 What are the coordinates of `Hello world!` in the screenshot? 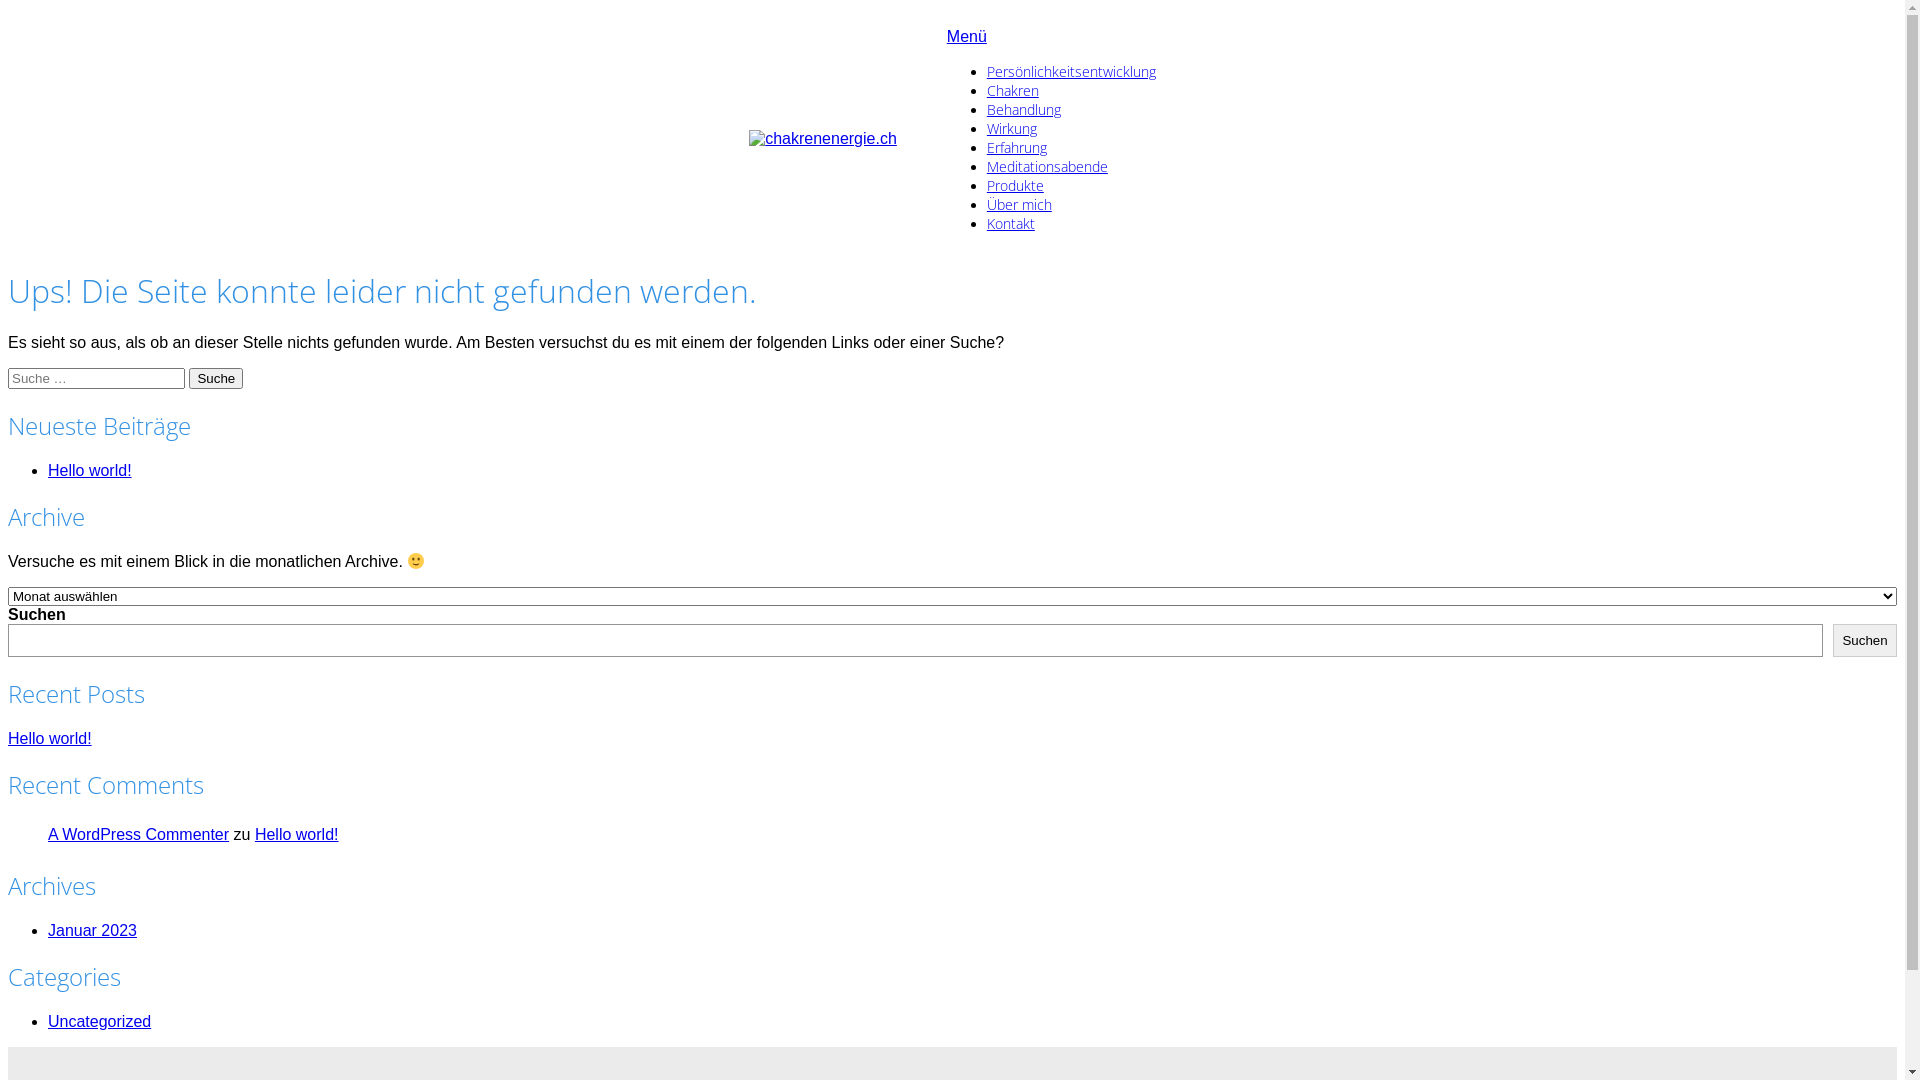 It's located at (297, 834).